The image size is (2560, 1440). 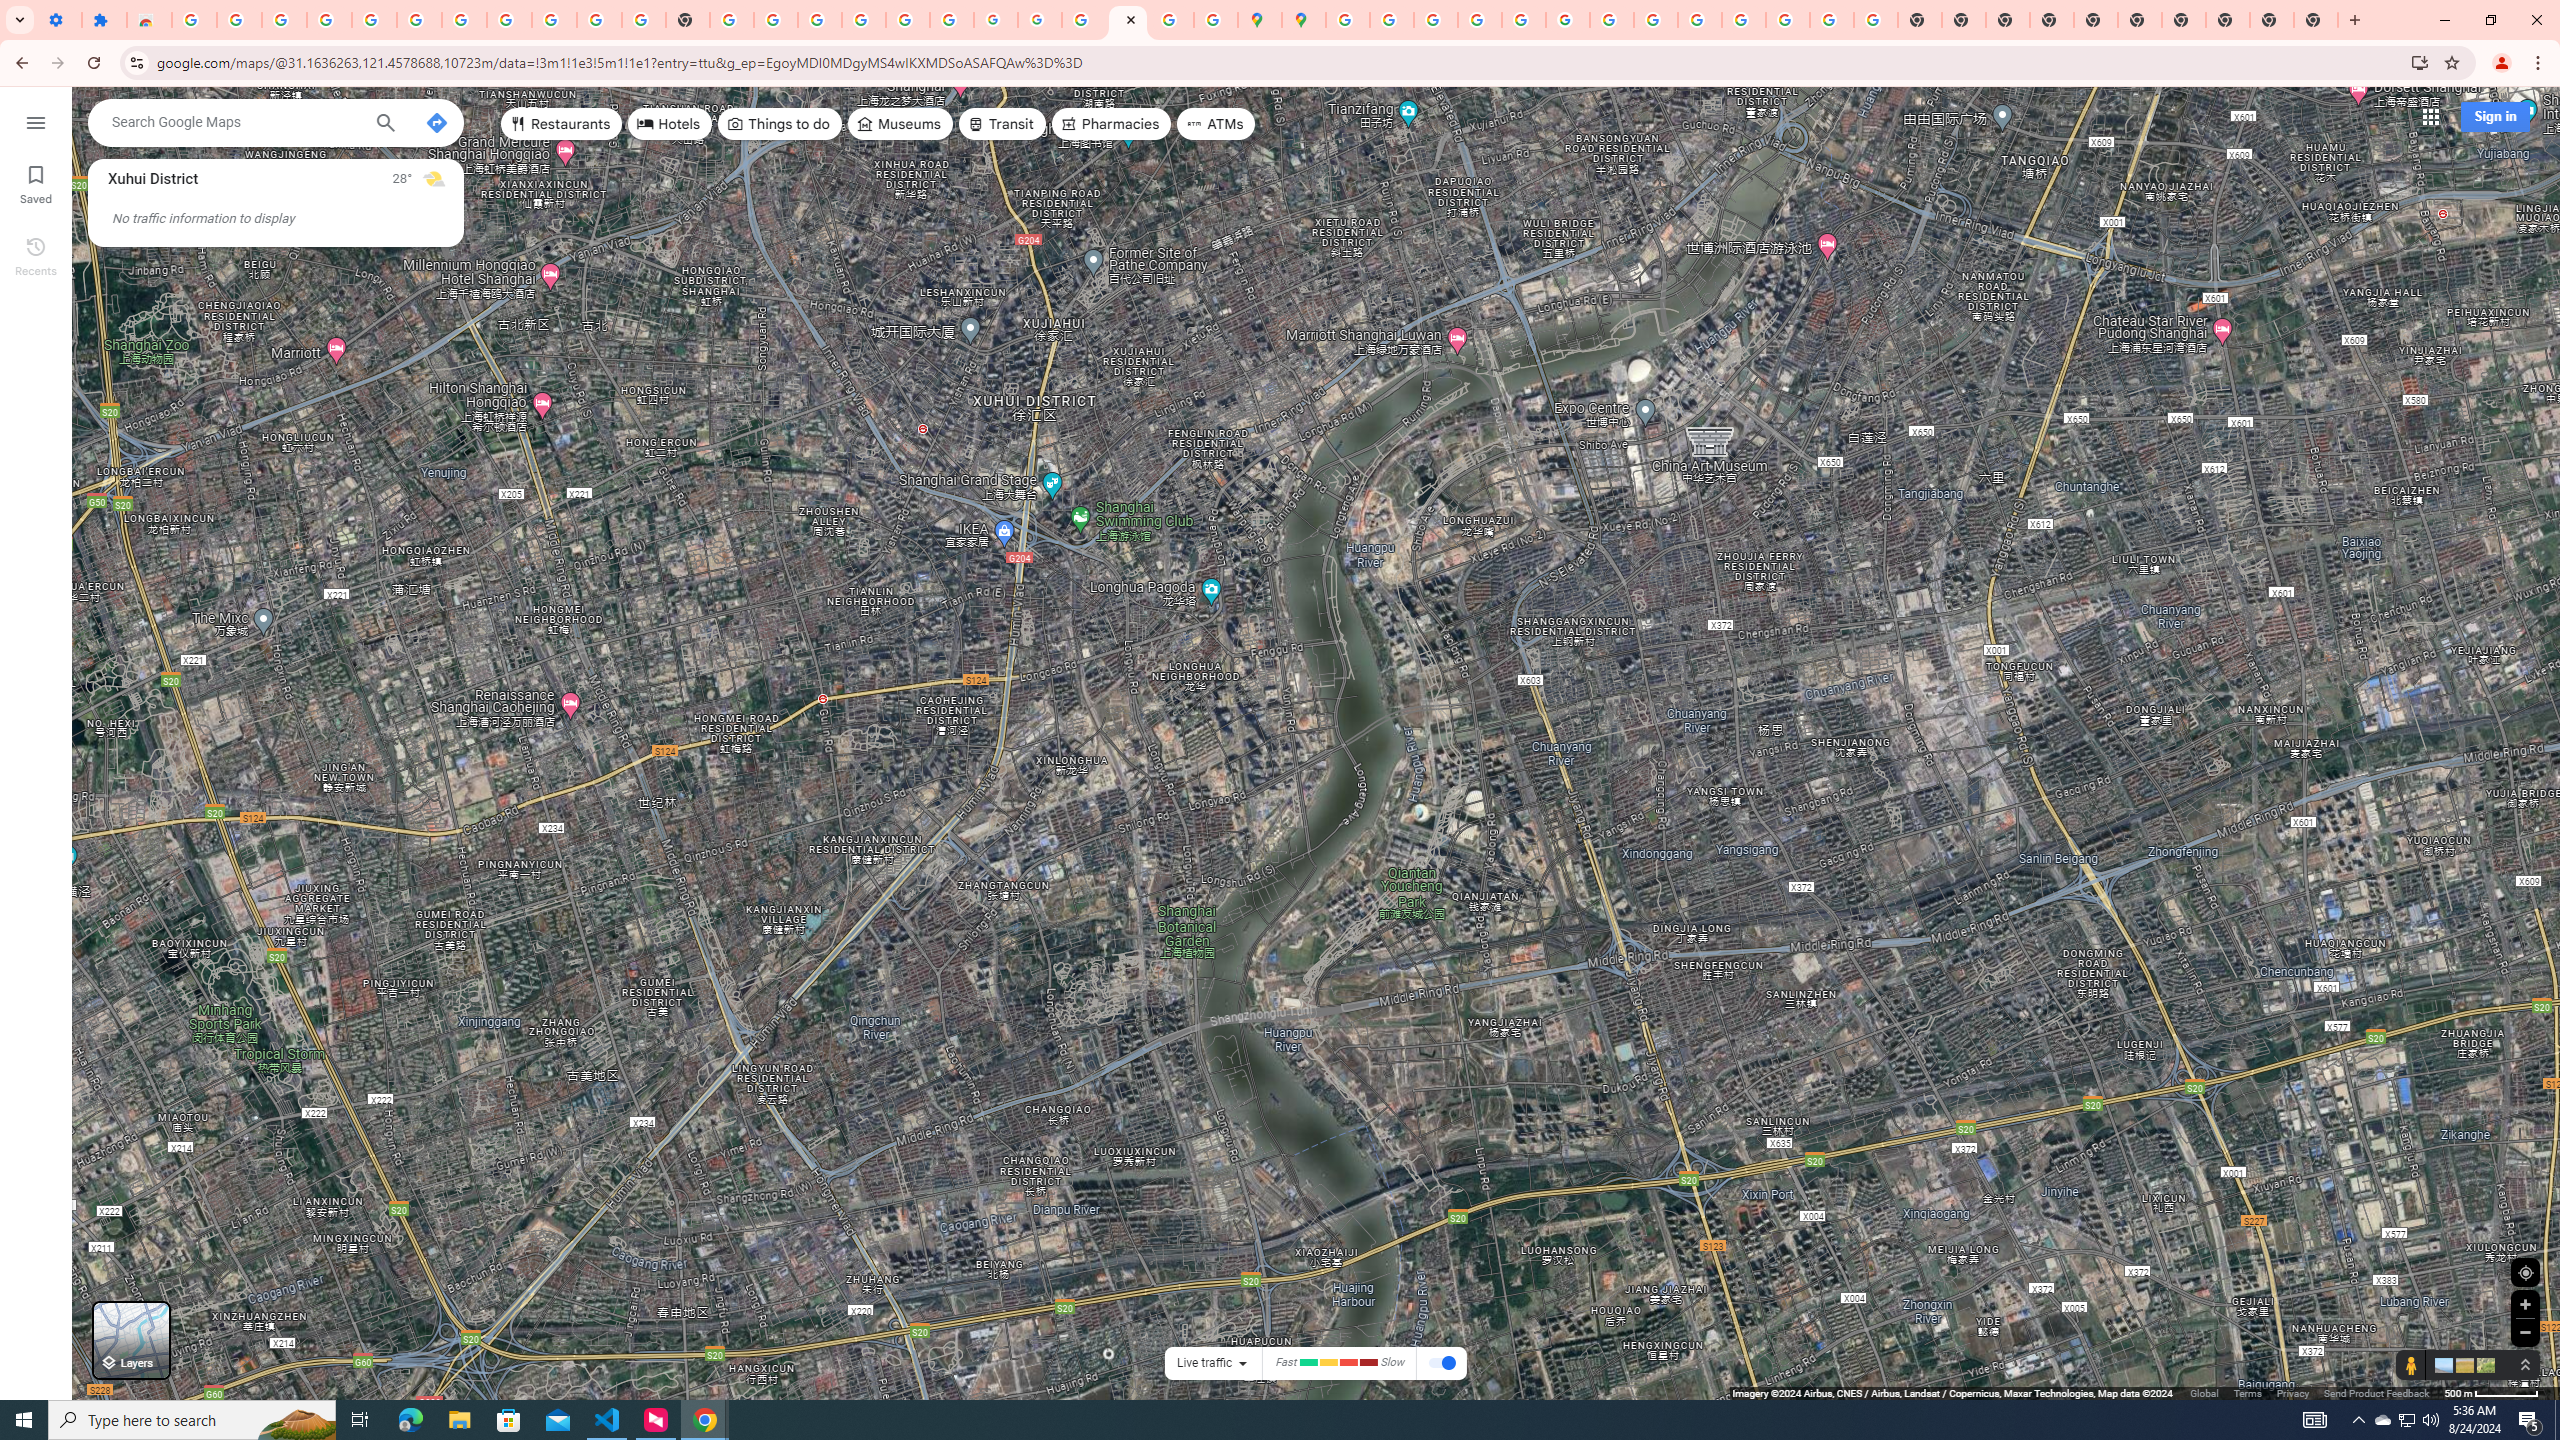 I want to click on YouTube, so click(x=1612, y=20).